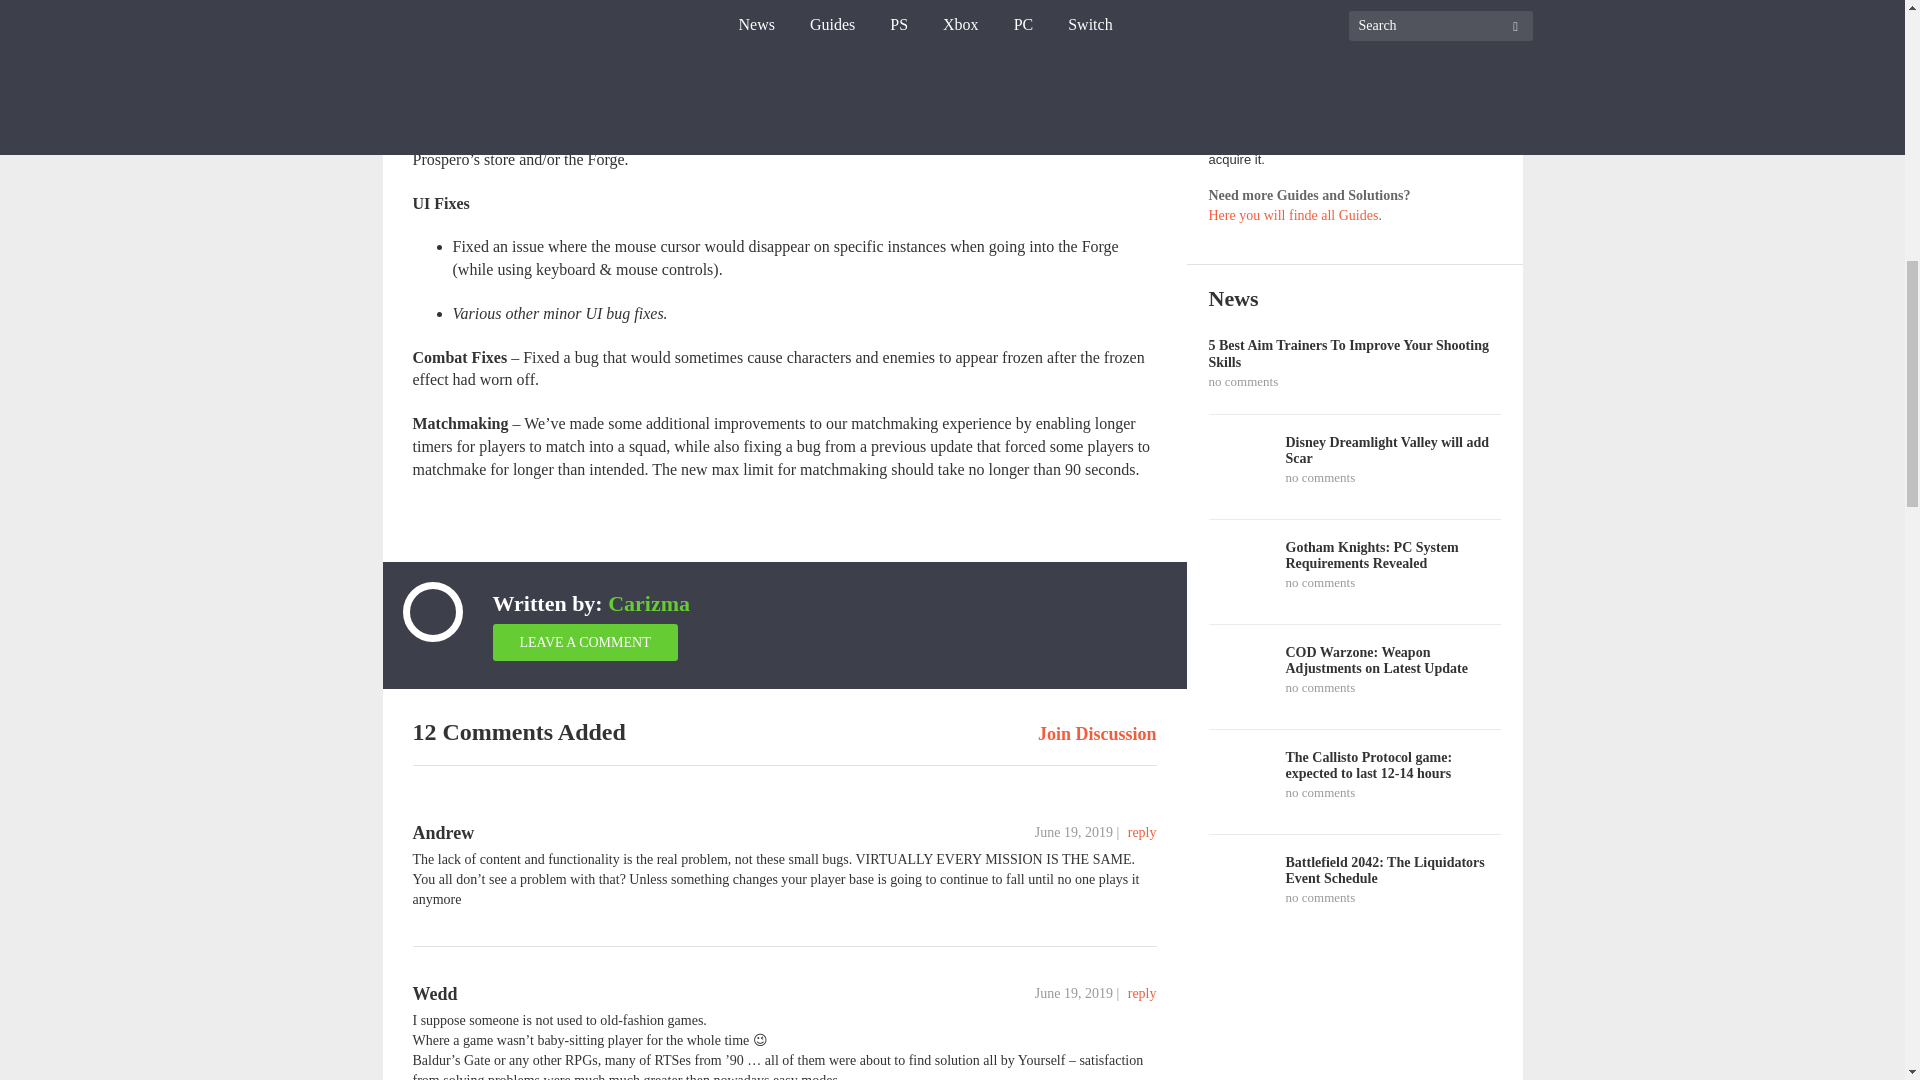  I want to click on Join Discussion, so click(1098, 735).